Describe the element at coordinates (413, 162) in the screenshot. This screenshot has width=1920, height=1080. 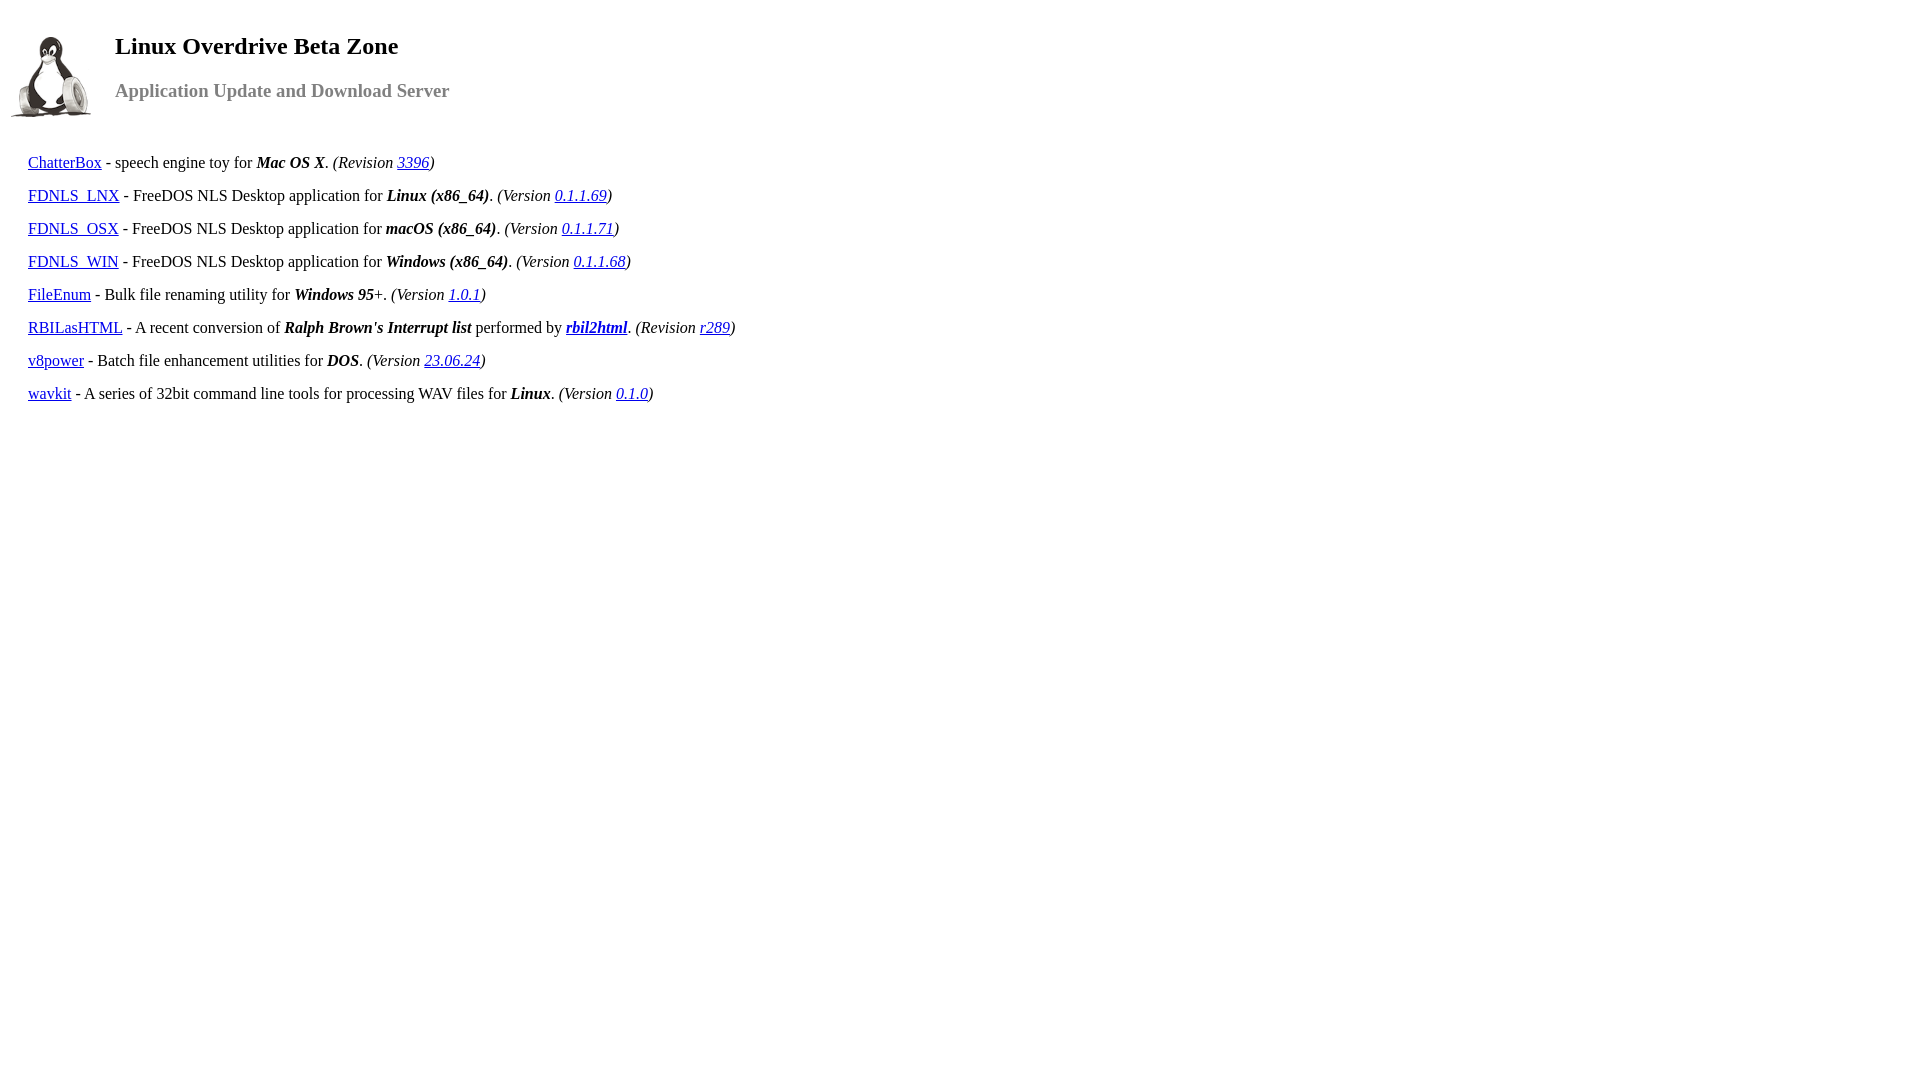
I see `3396` at that location.